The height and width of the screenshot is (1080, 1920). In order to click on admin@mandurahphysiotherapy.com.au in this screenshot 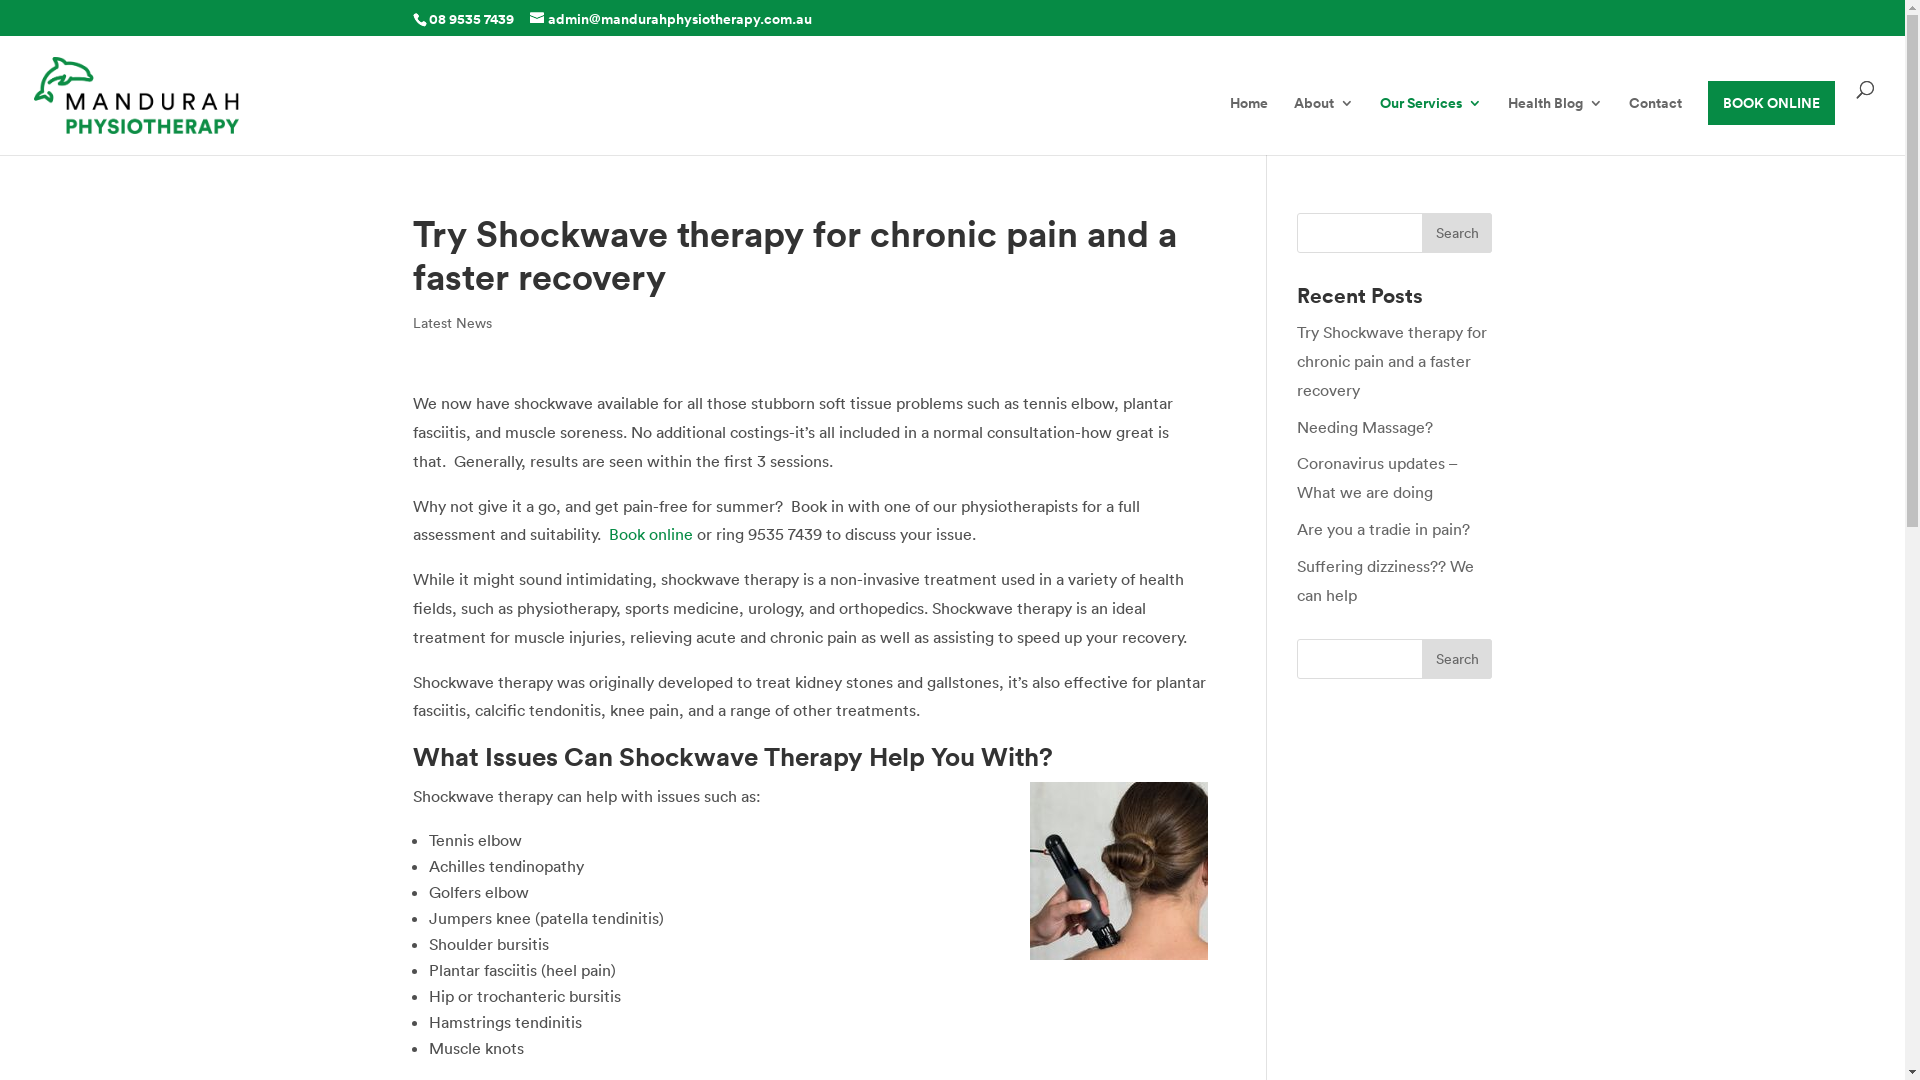, I will do `click(671, 19)`.